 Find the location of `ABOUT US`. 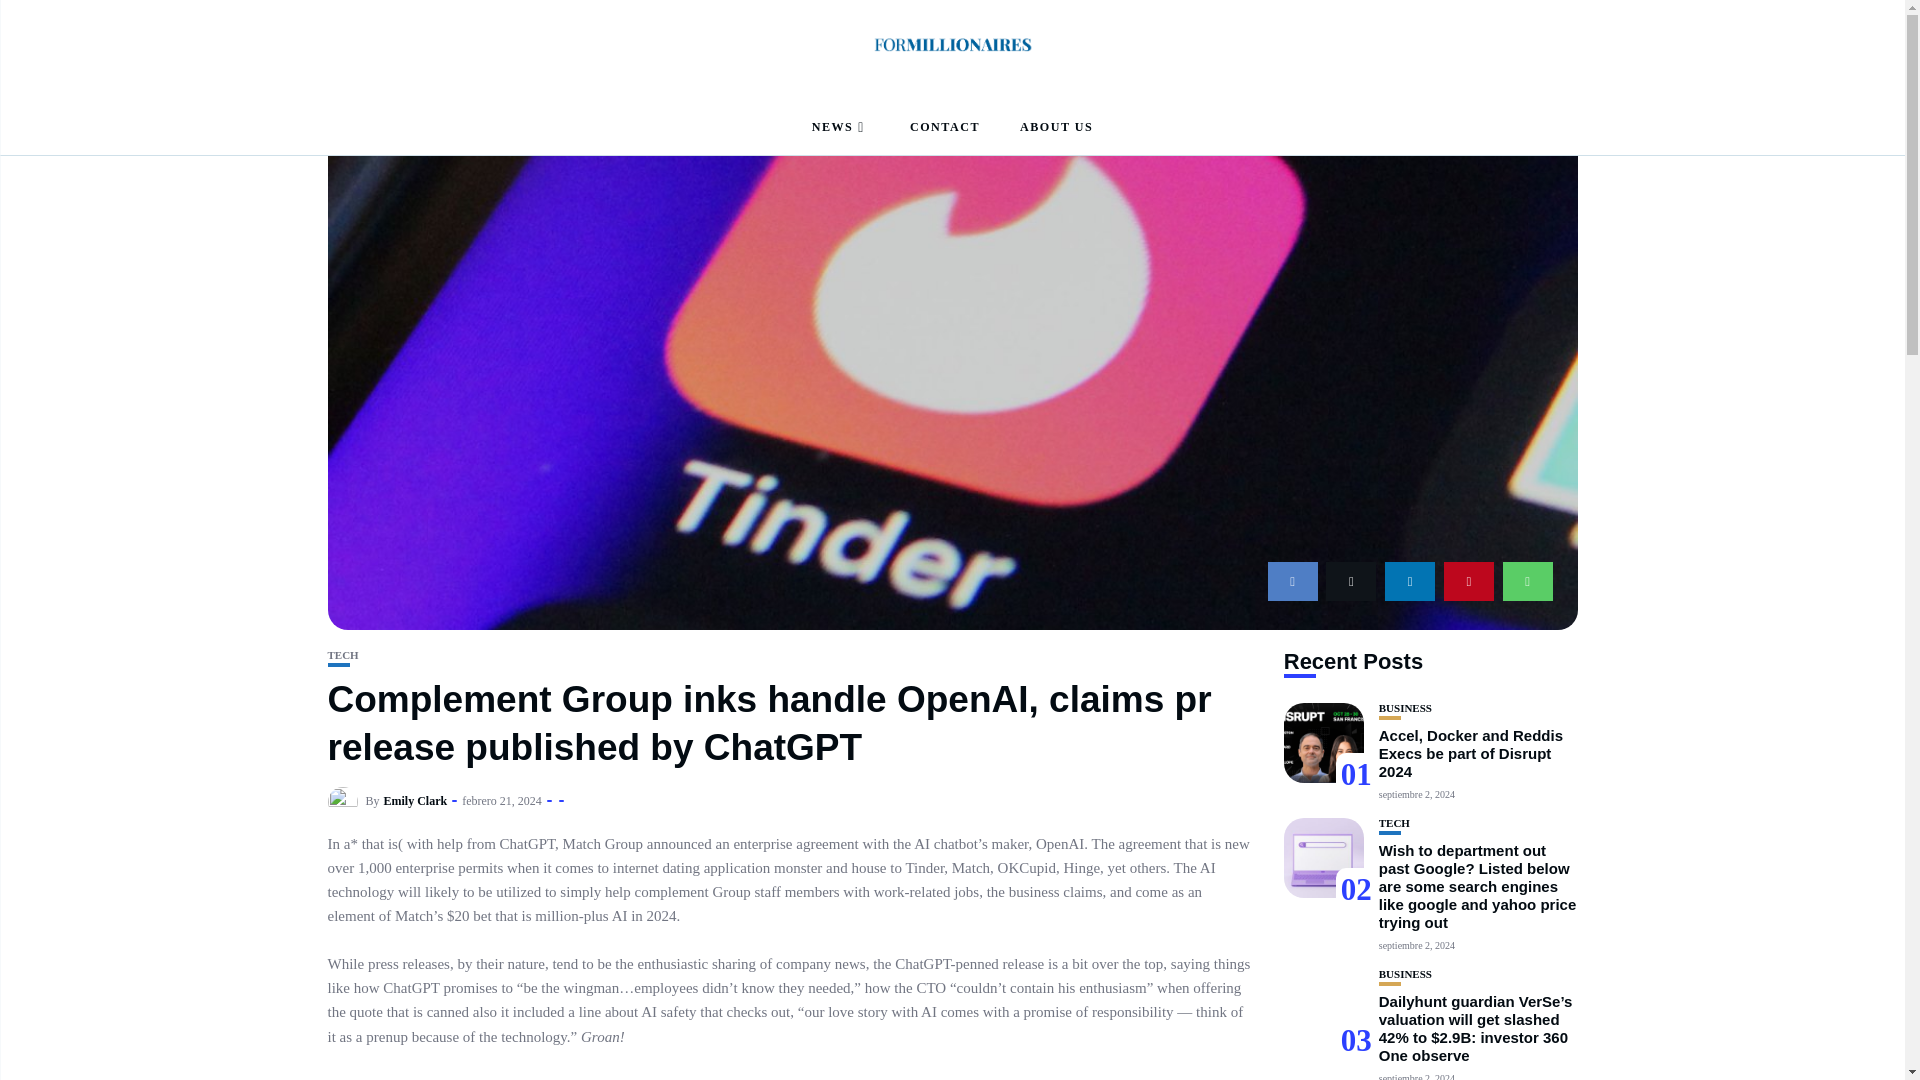

ABOUT US is located at coordinates (1056, 128).